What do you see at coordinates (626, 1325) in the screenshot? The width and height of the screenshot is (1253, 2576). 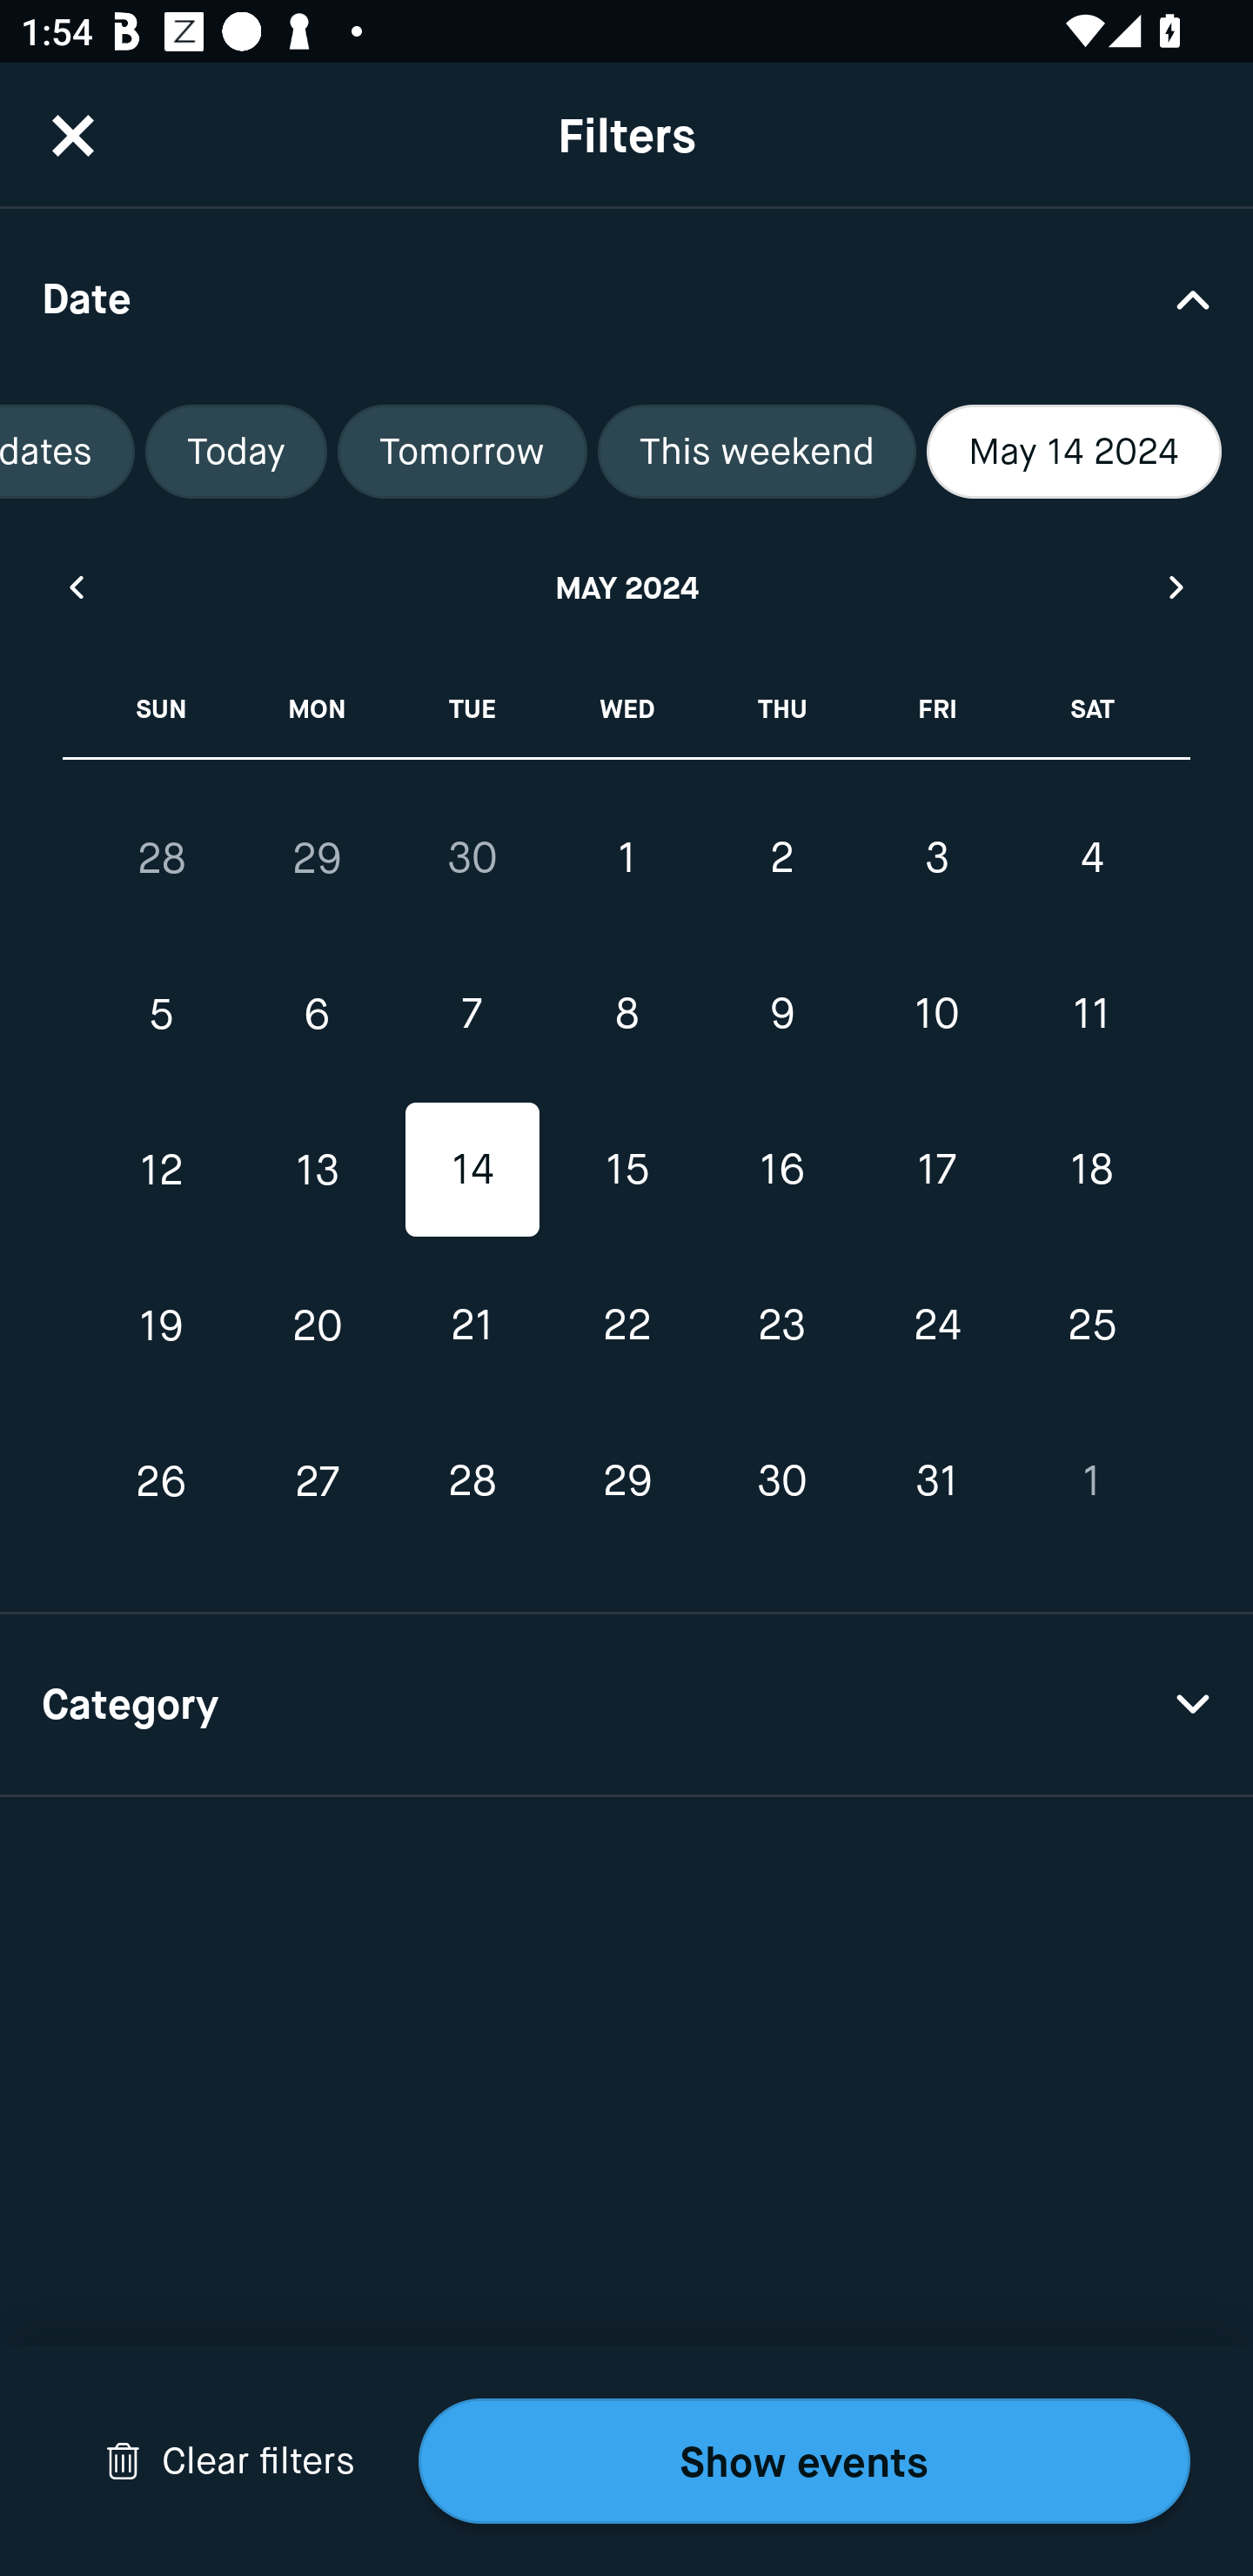 I see `22` at bounding box center [626, 1325].